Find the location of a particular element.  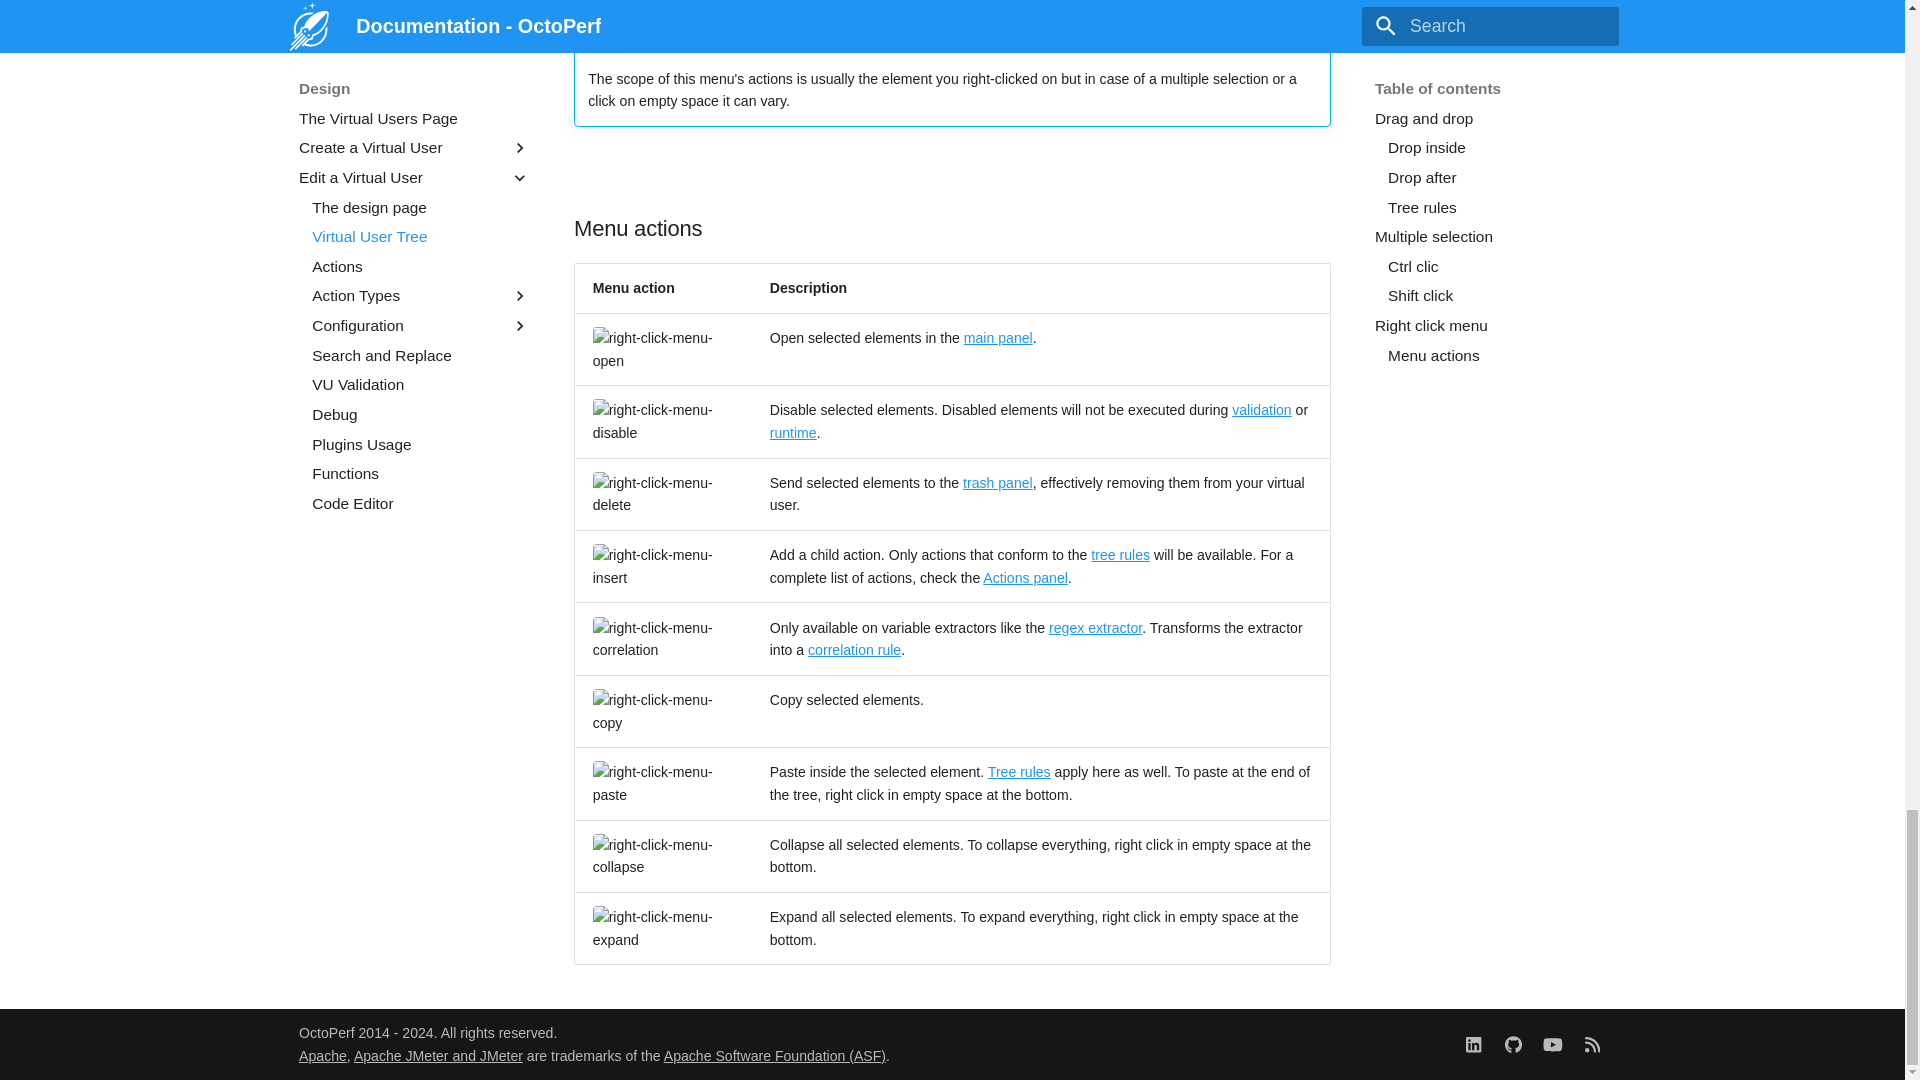

JMeter is located at coordinates (438, 1055).